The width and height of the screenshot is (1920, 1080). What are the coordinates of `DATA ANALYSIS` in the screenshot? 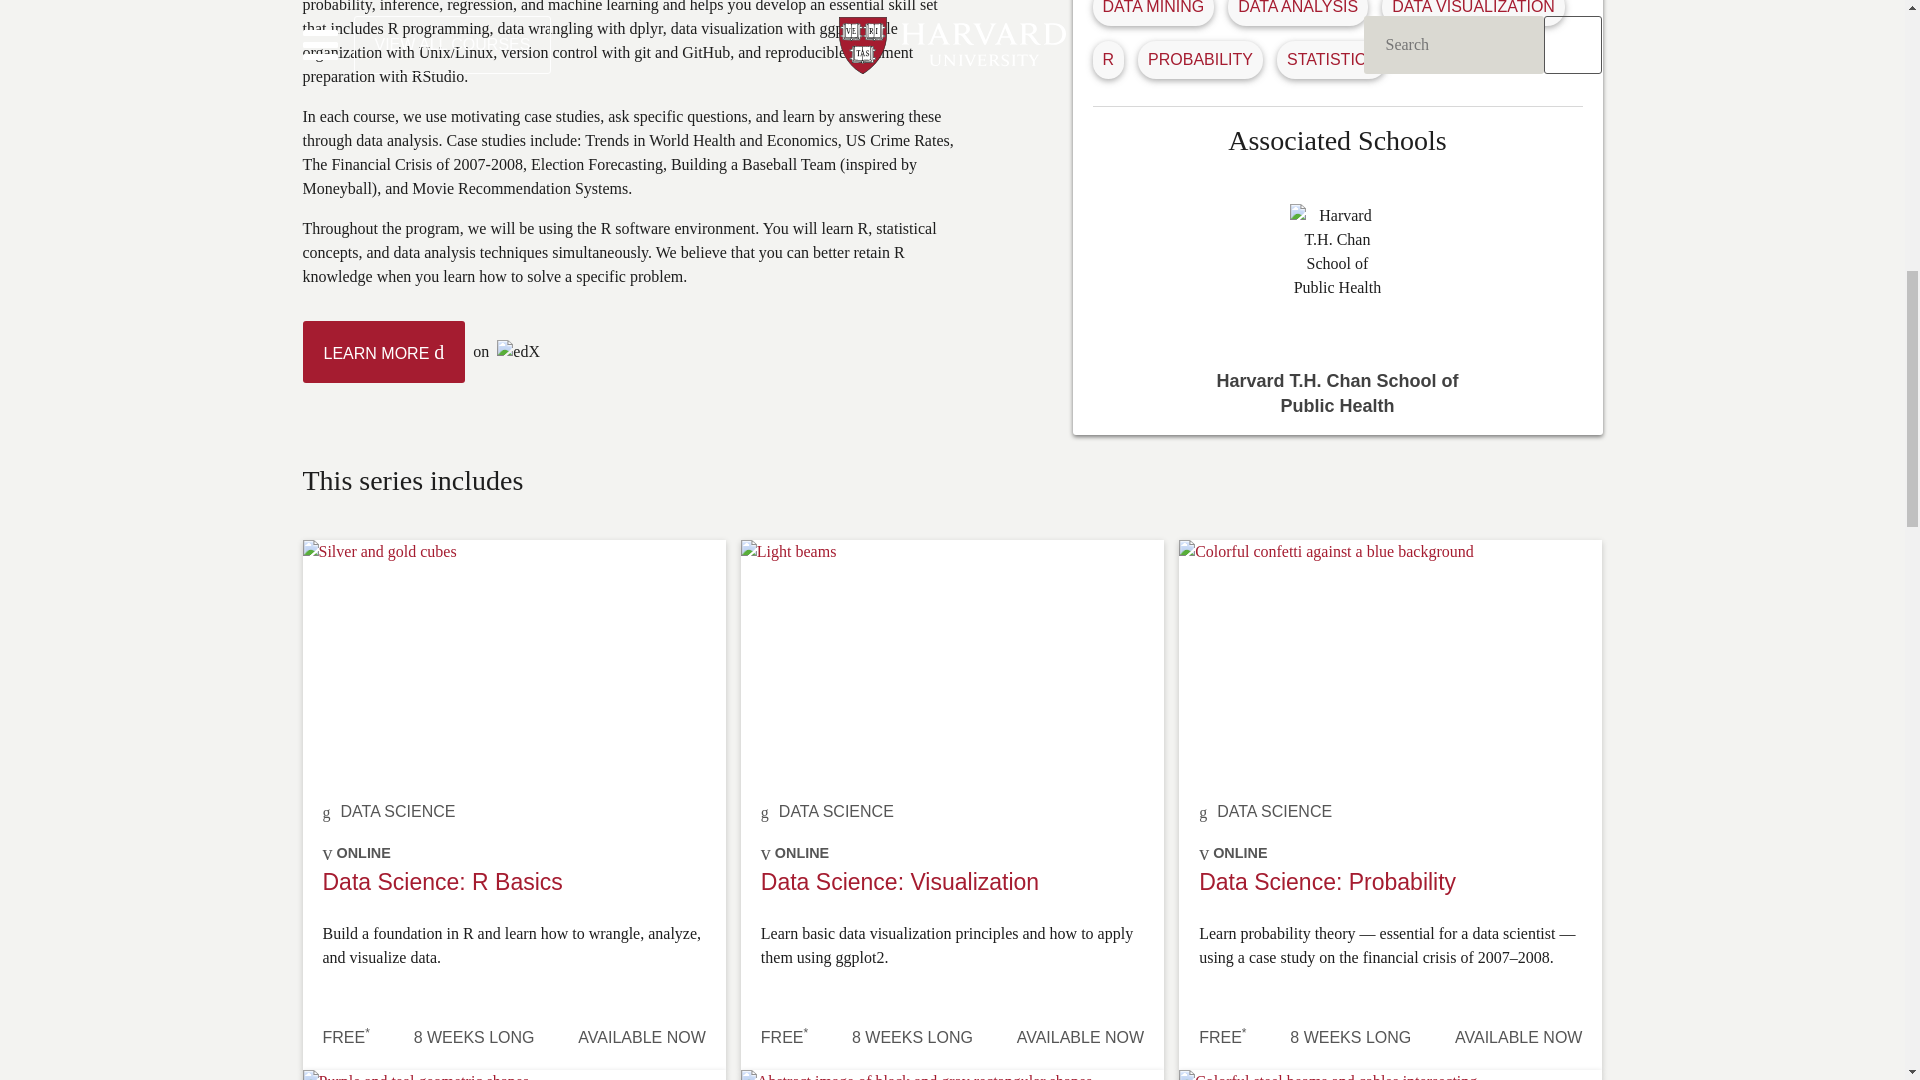 It's located at (1298, 8).